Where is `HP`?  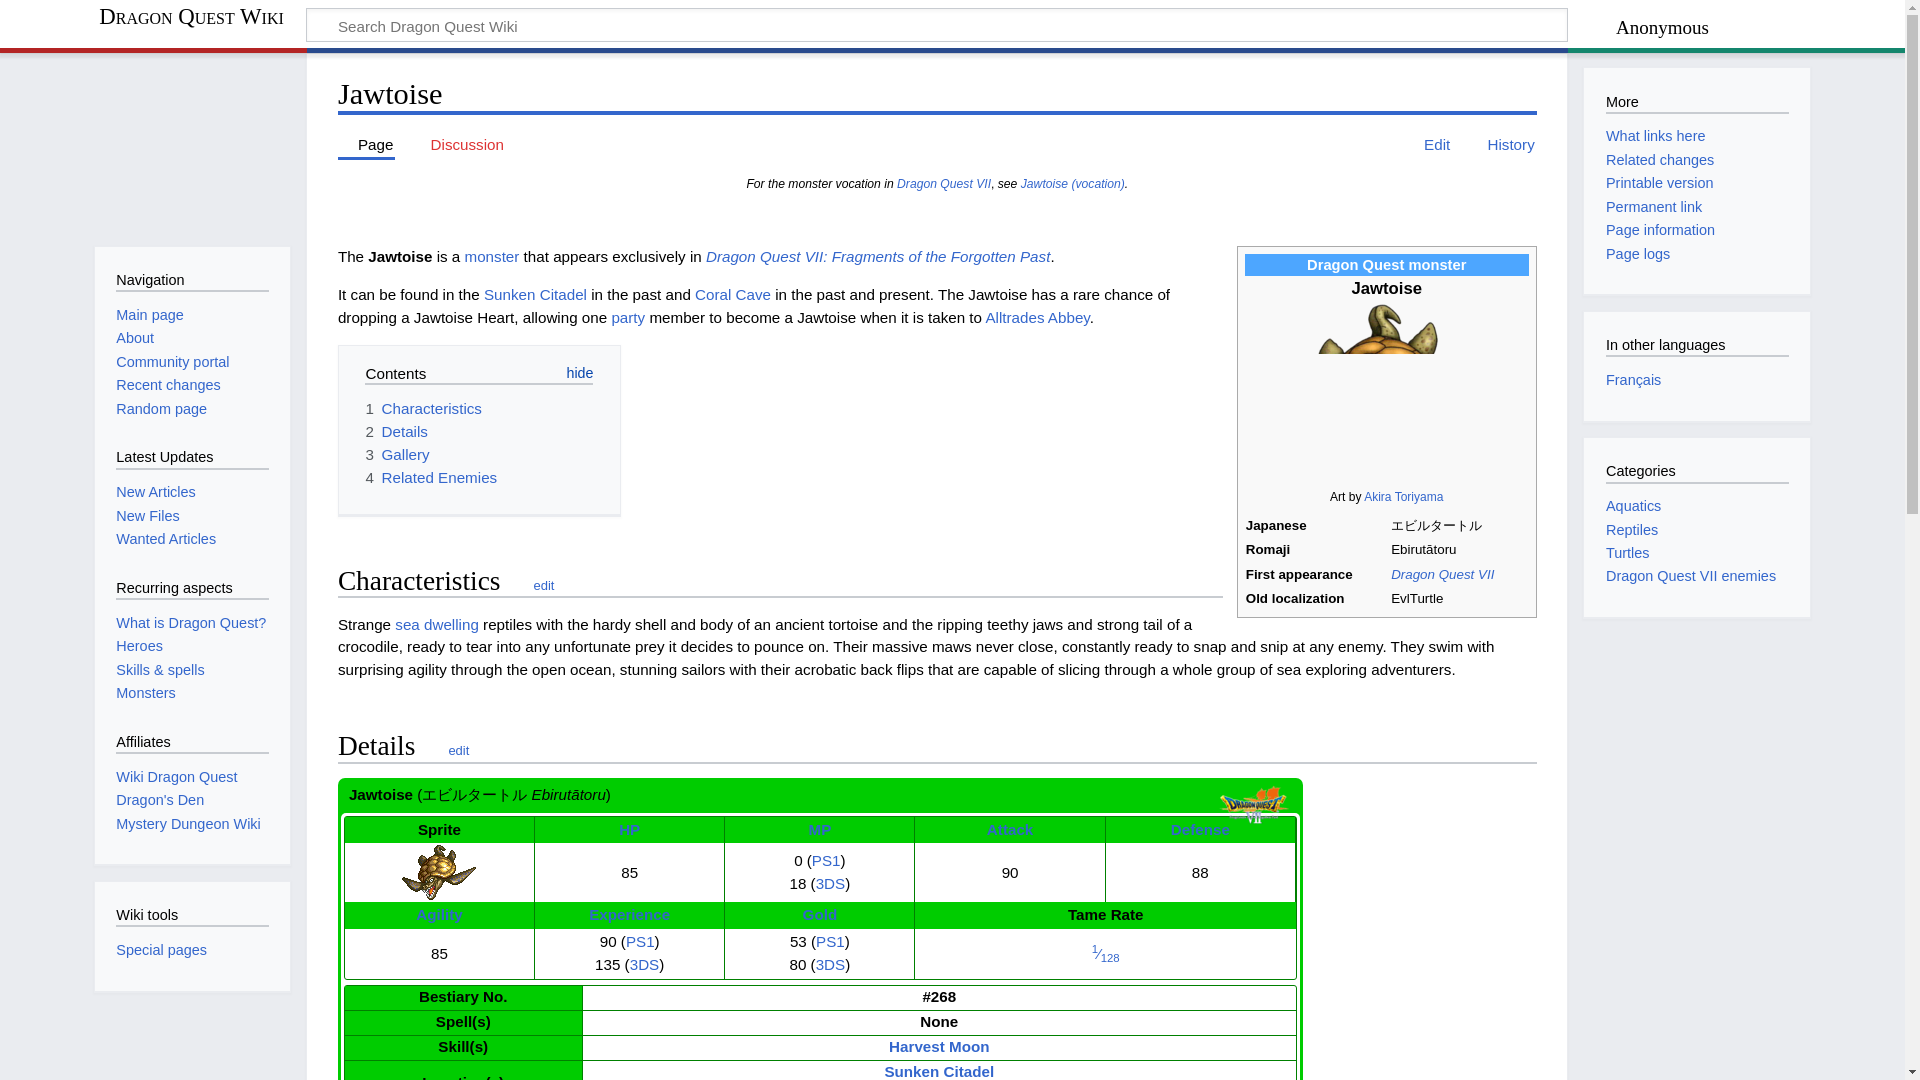
HP is located at coordinates (628, 829).